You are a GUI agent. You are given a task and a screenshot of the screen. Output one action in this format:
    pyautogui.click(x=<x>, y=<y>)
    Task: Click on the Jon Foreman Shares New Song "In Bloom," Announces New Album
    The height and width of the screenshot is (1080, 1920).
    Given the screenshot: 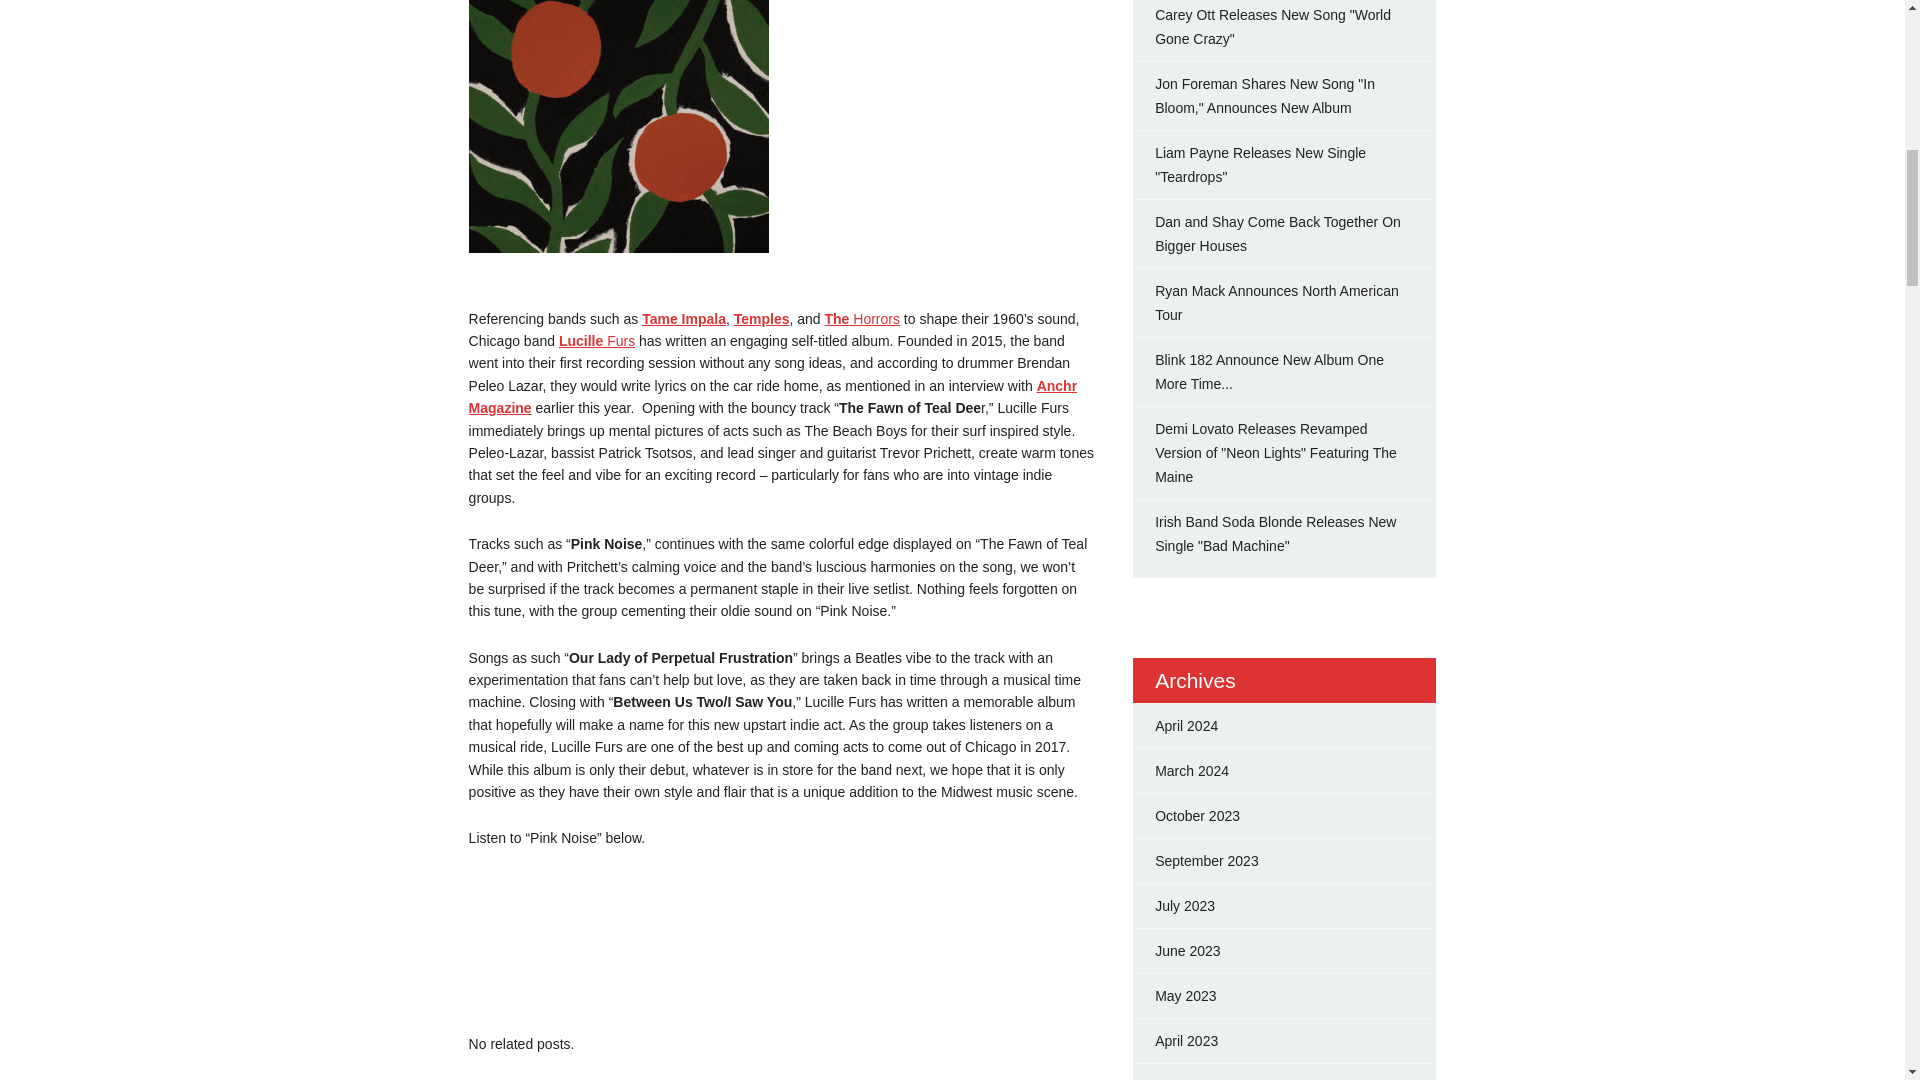 What is the action you would take?
    pyautogui.click(x=1264, y=95)
    